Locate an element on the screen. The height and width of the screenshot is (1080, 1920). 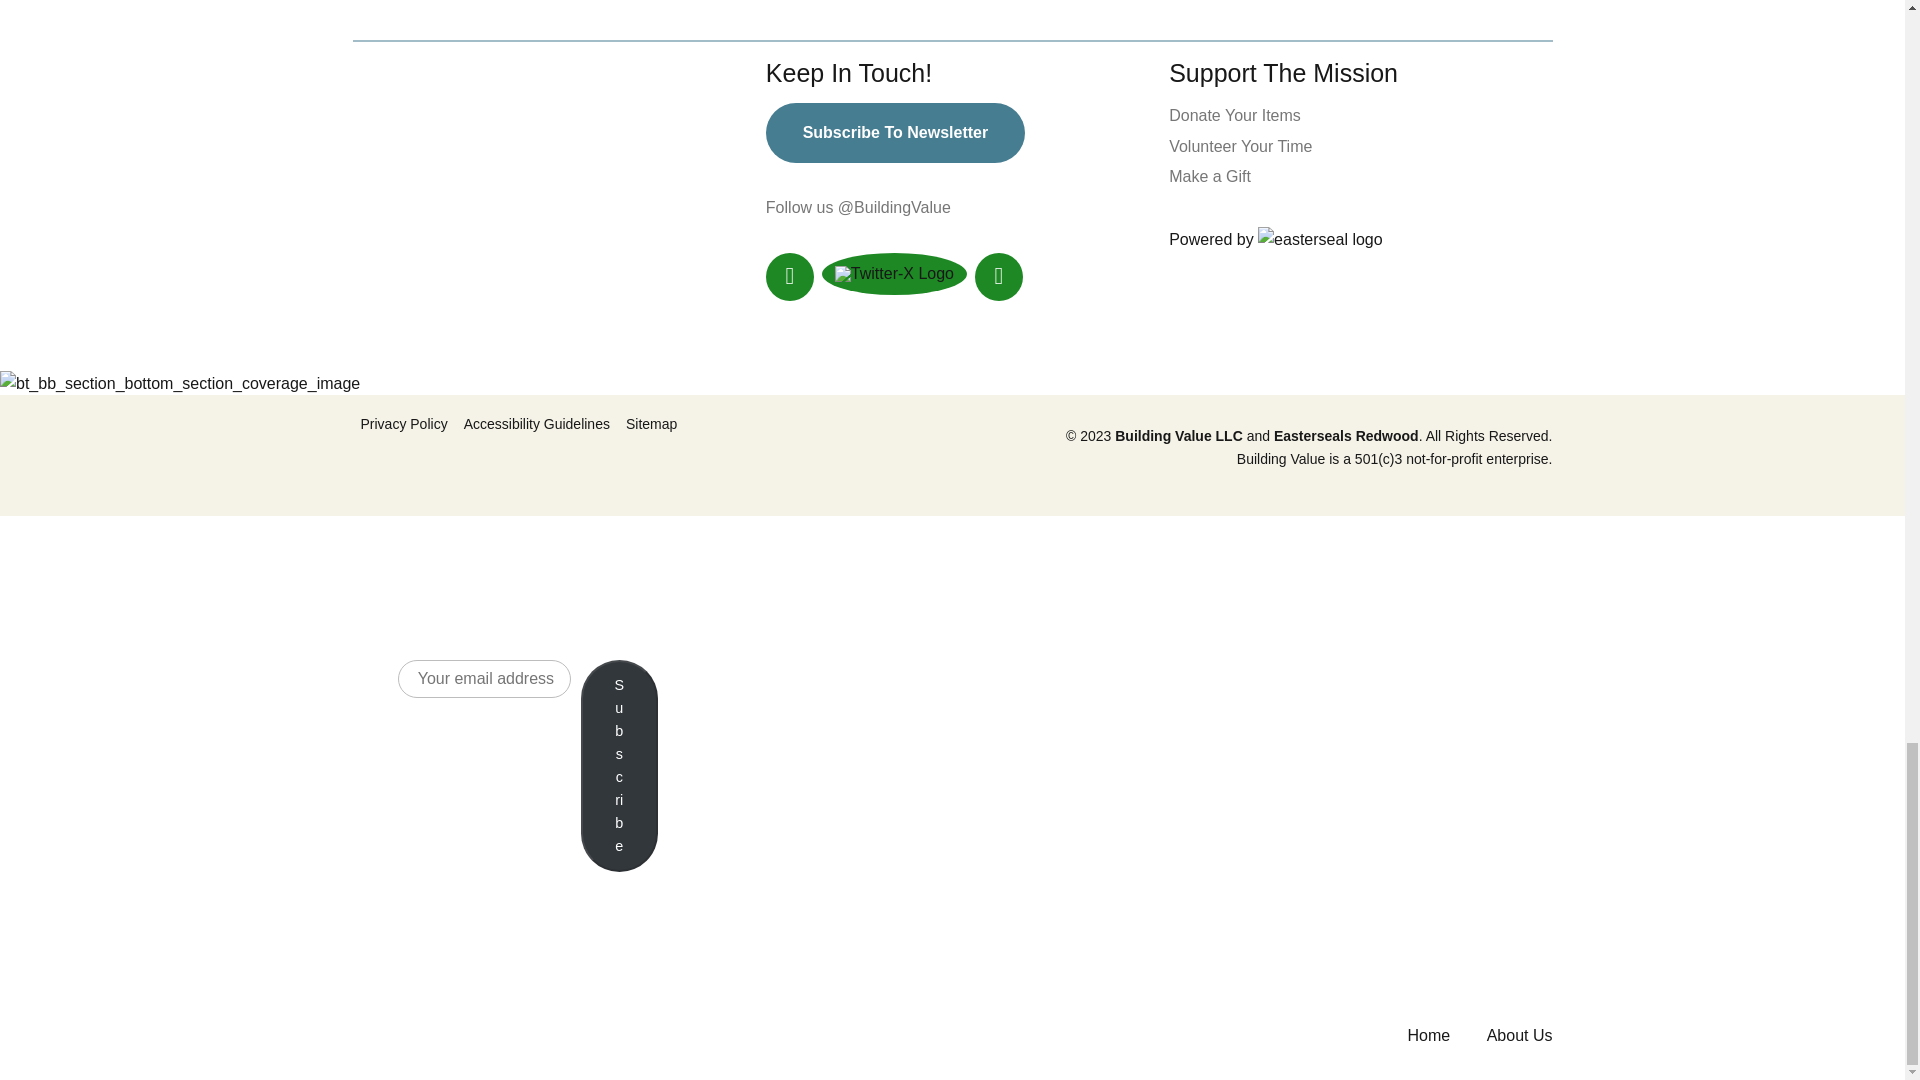
Subscribe To Newsletter is located at coordinates (896, 132).